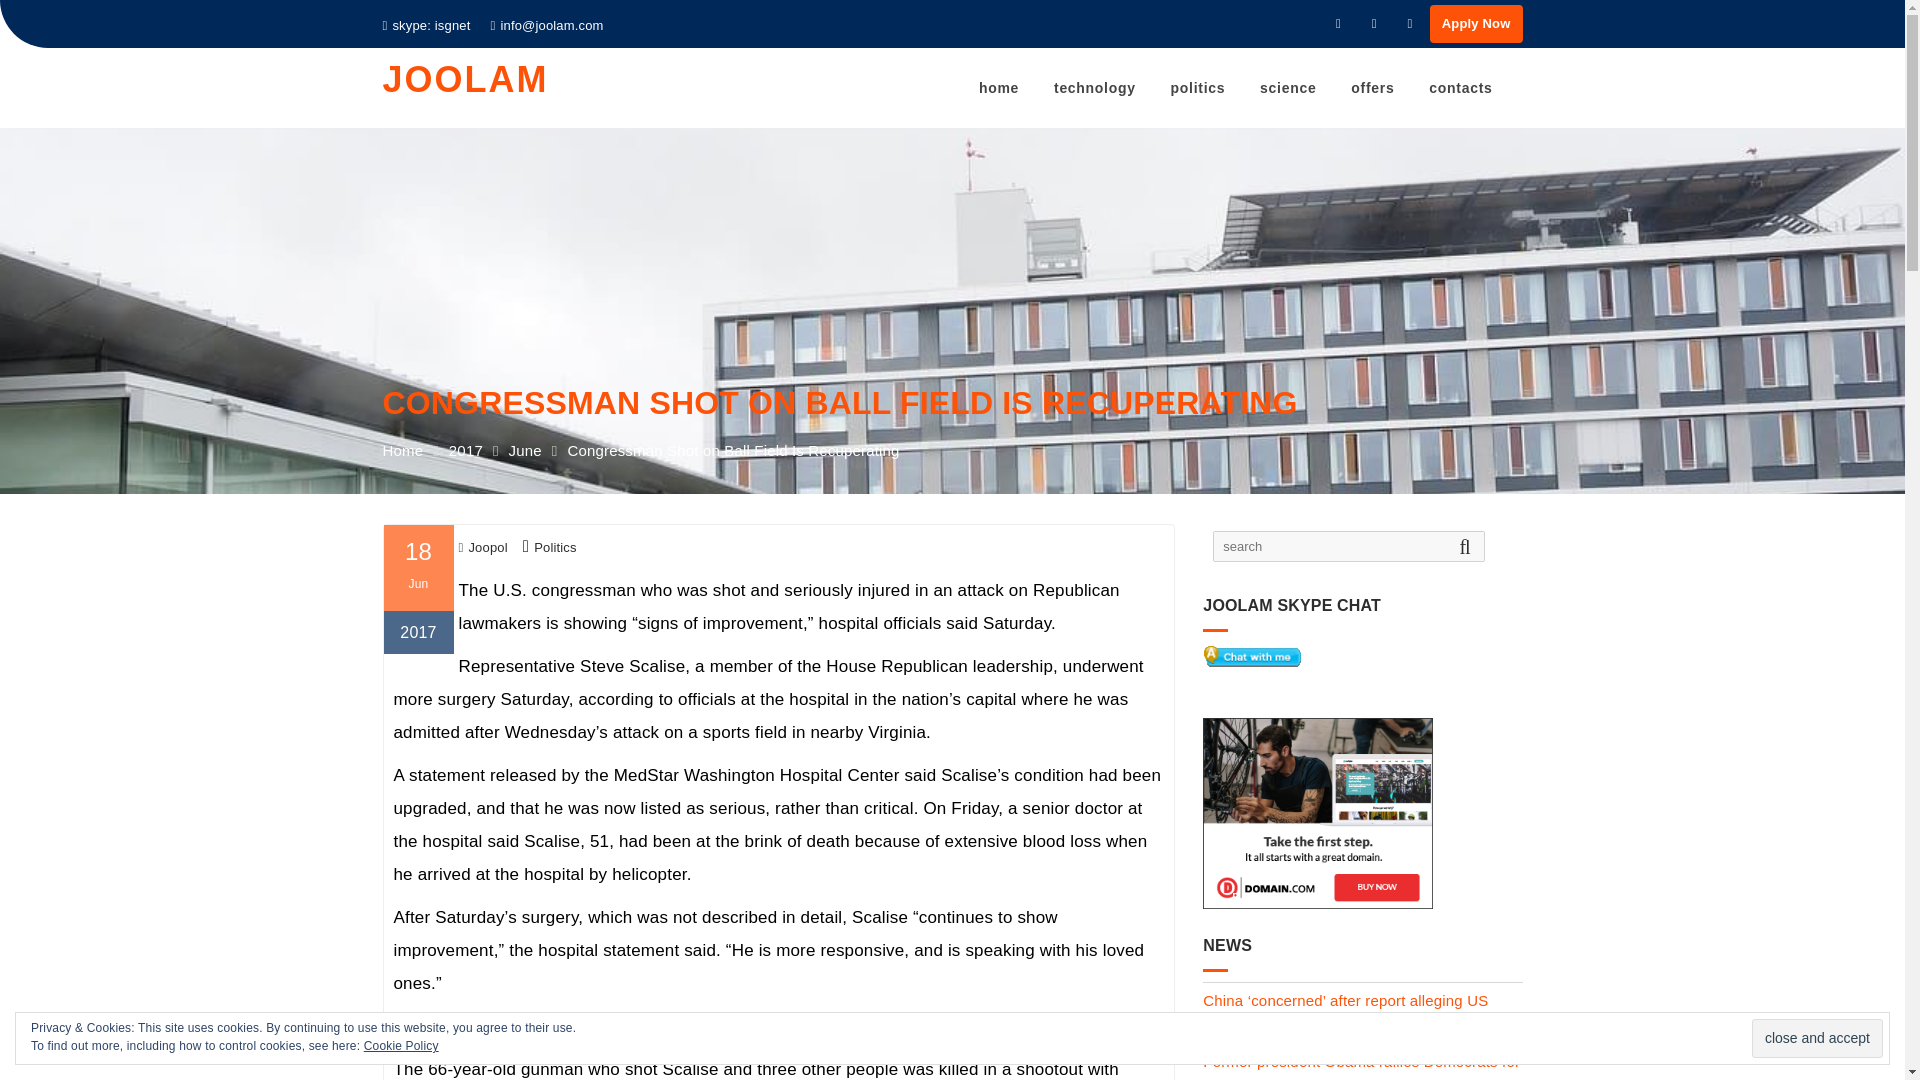 The image size is (1920, 1080). What do you see at coordinates (1476, 24) in the screenshot?
I see `Apply Now` at bounding box center [1476, 24].